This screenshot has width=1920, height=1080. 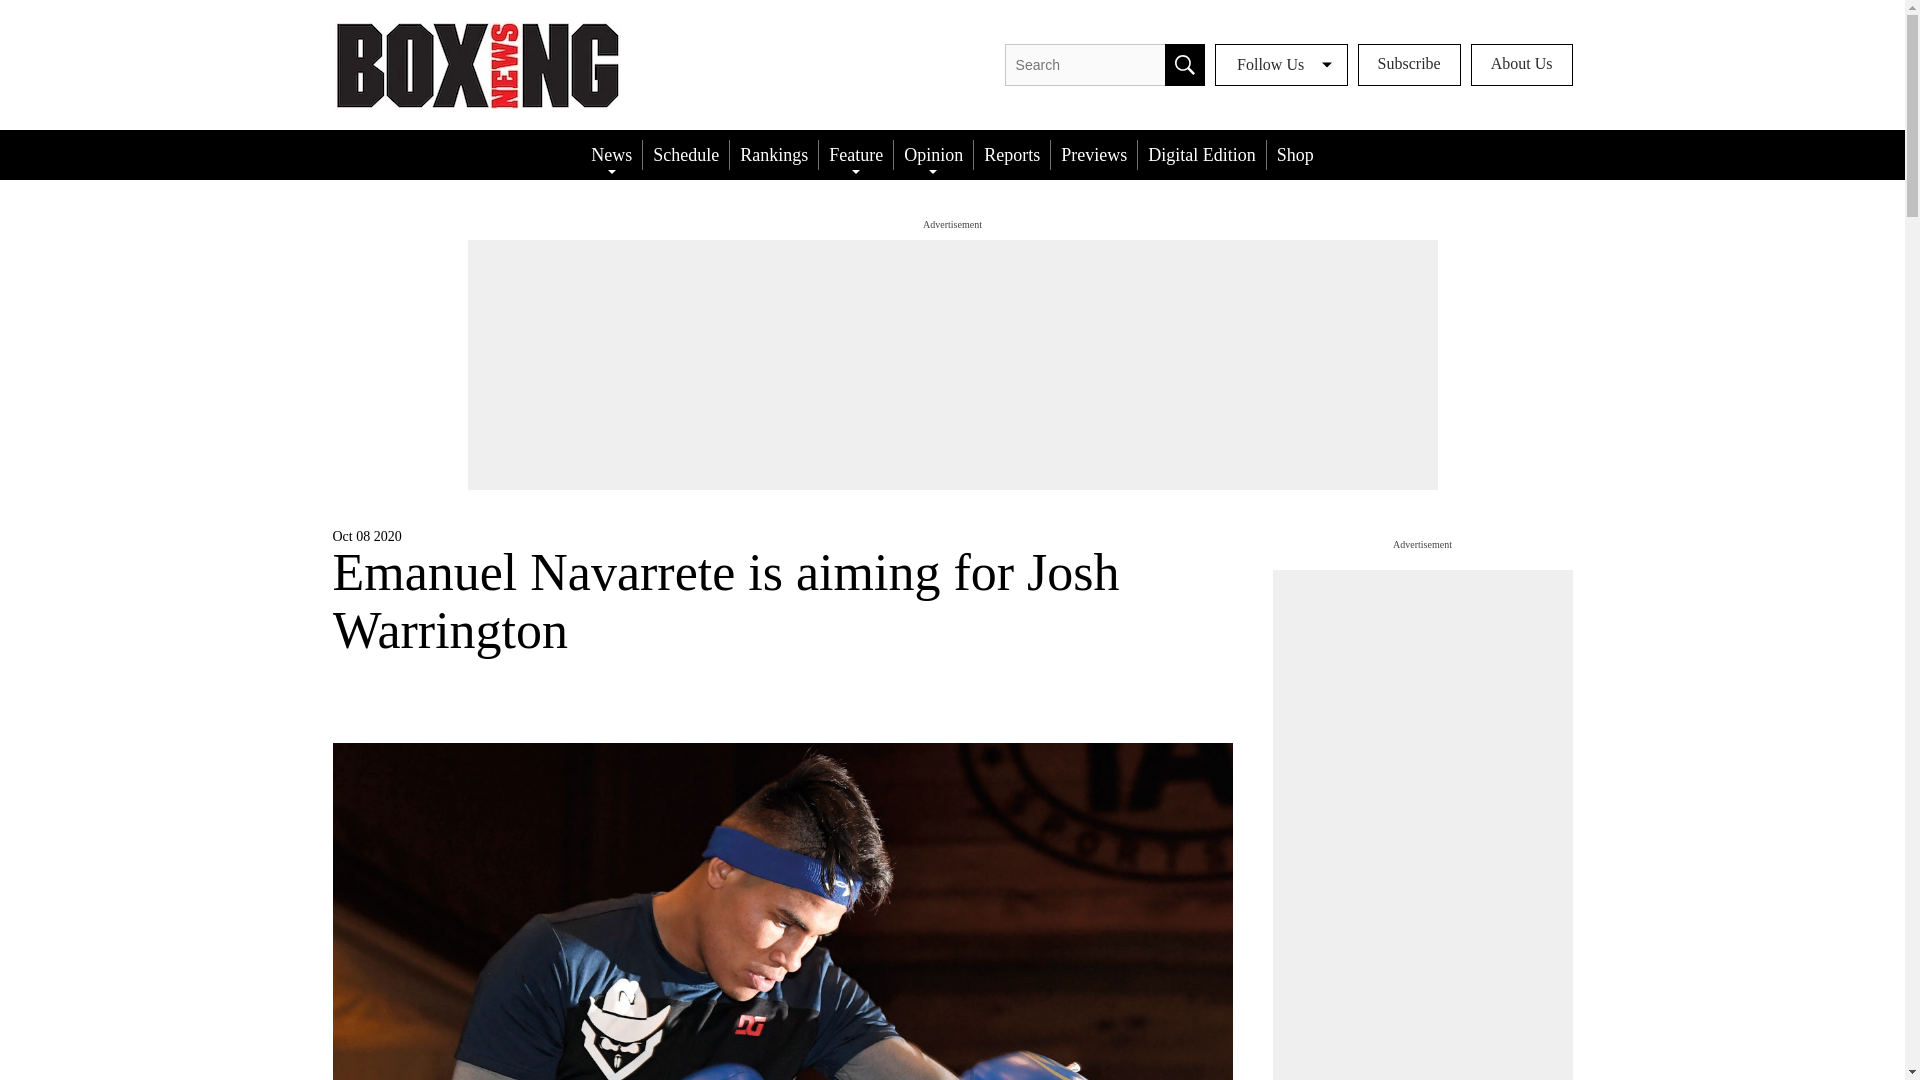 I want to click on About Us, so click(x=1521, y=65).